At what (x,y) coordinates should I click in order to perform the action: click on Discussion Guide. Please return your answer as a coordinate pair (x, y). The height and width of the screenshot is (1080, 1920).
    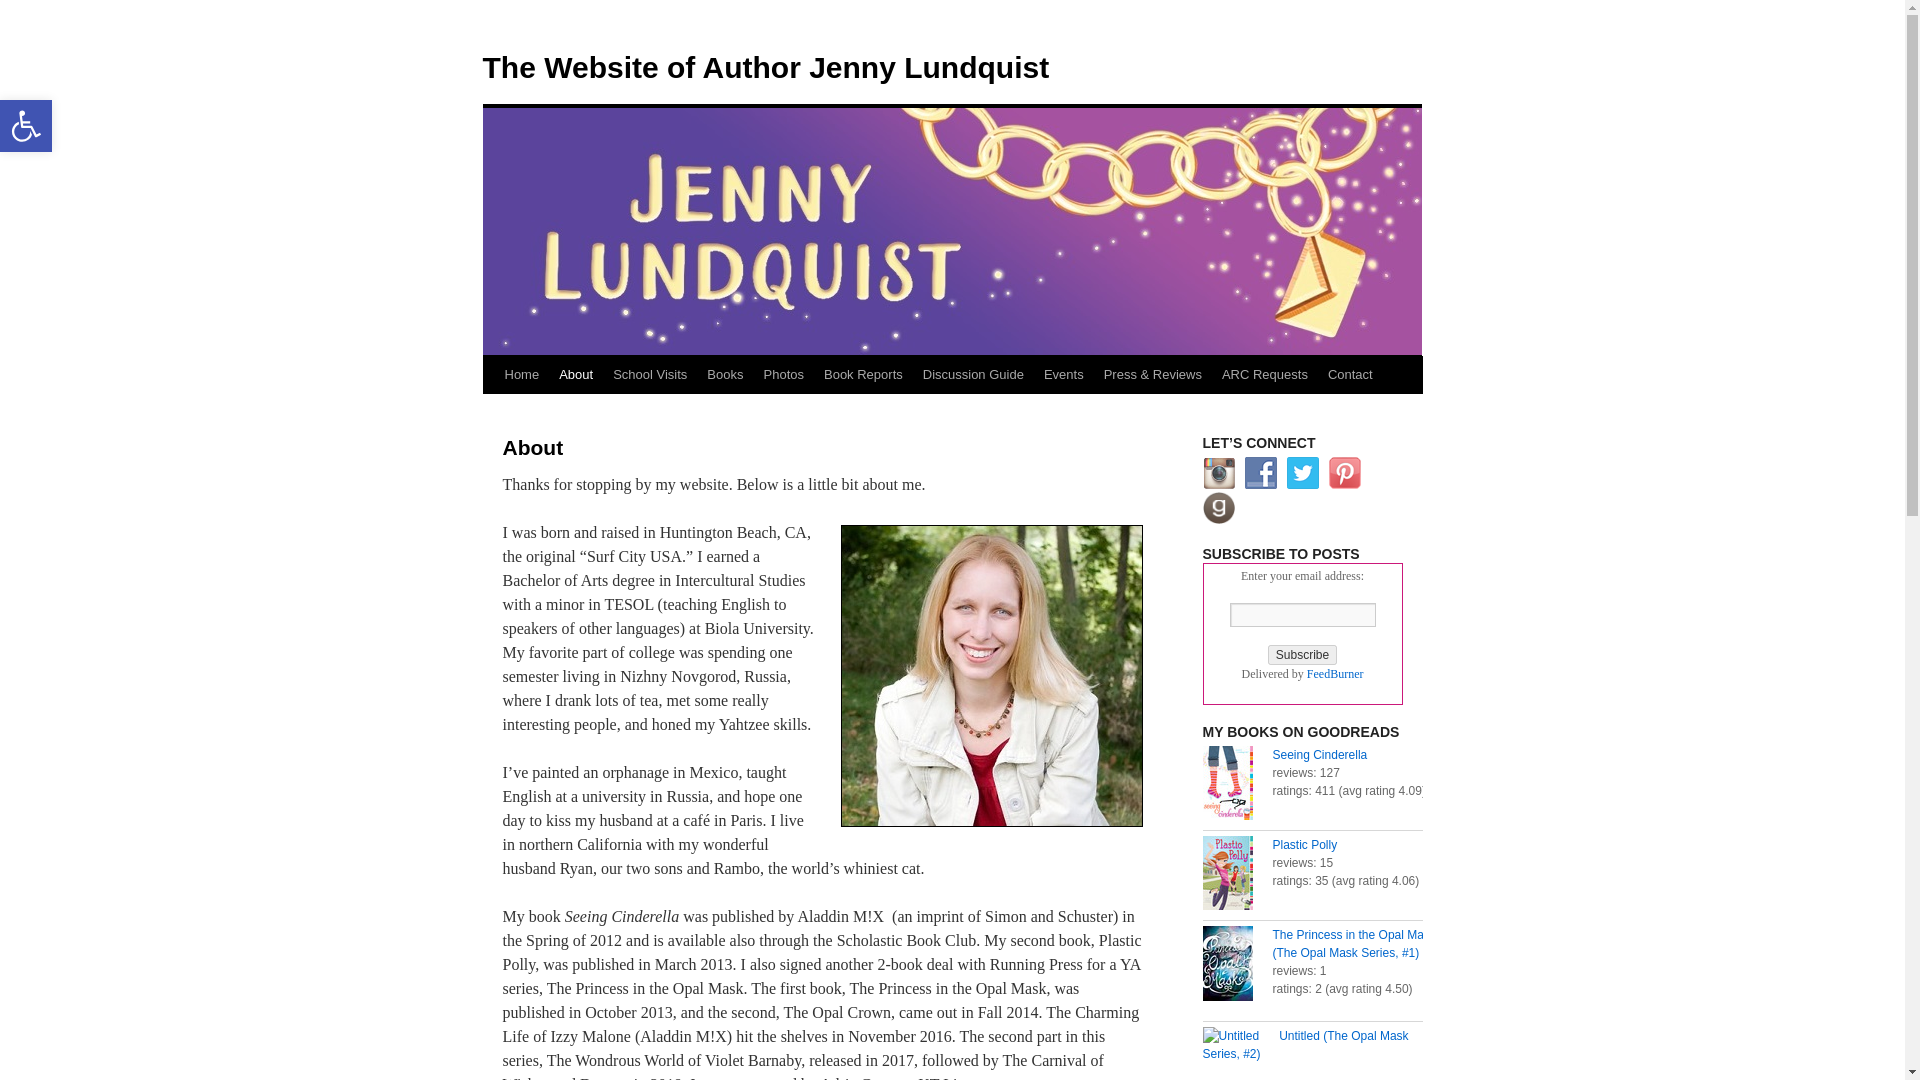
    Looking at the image, I should click on (974, 375).